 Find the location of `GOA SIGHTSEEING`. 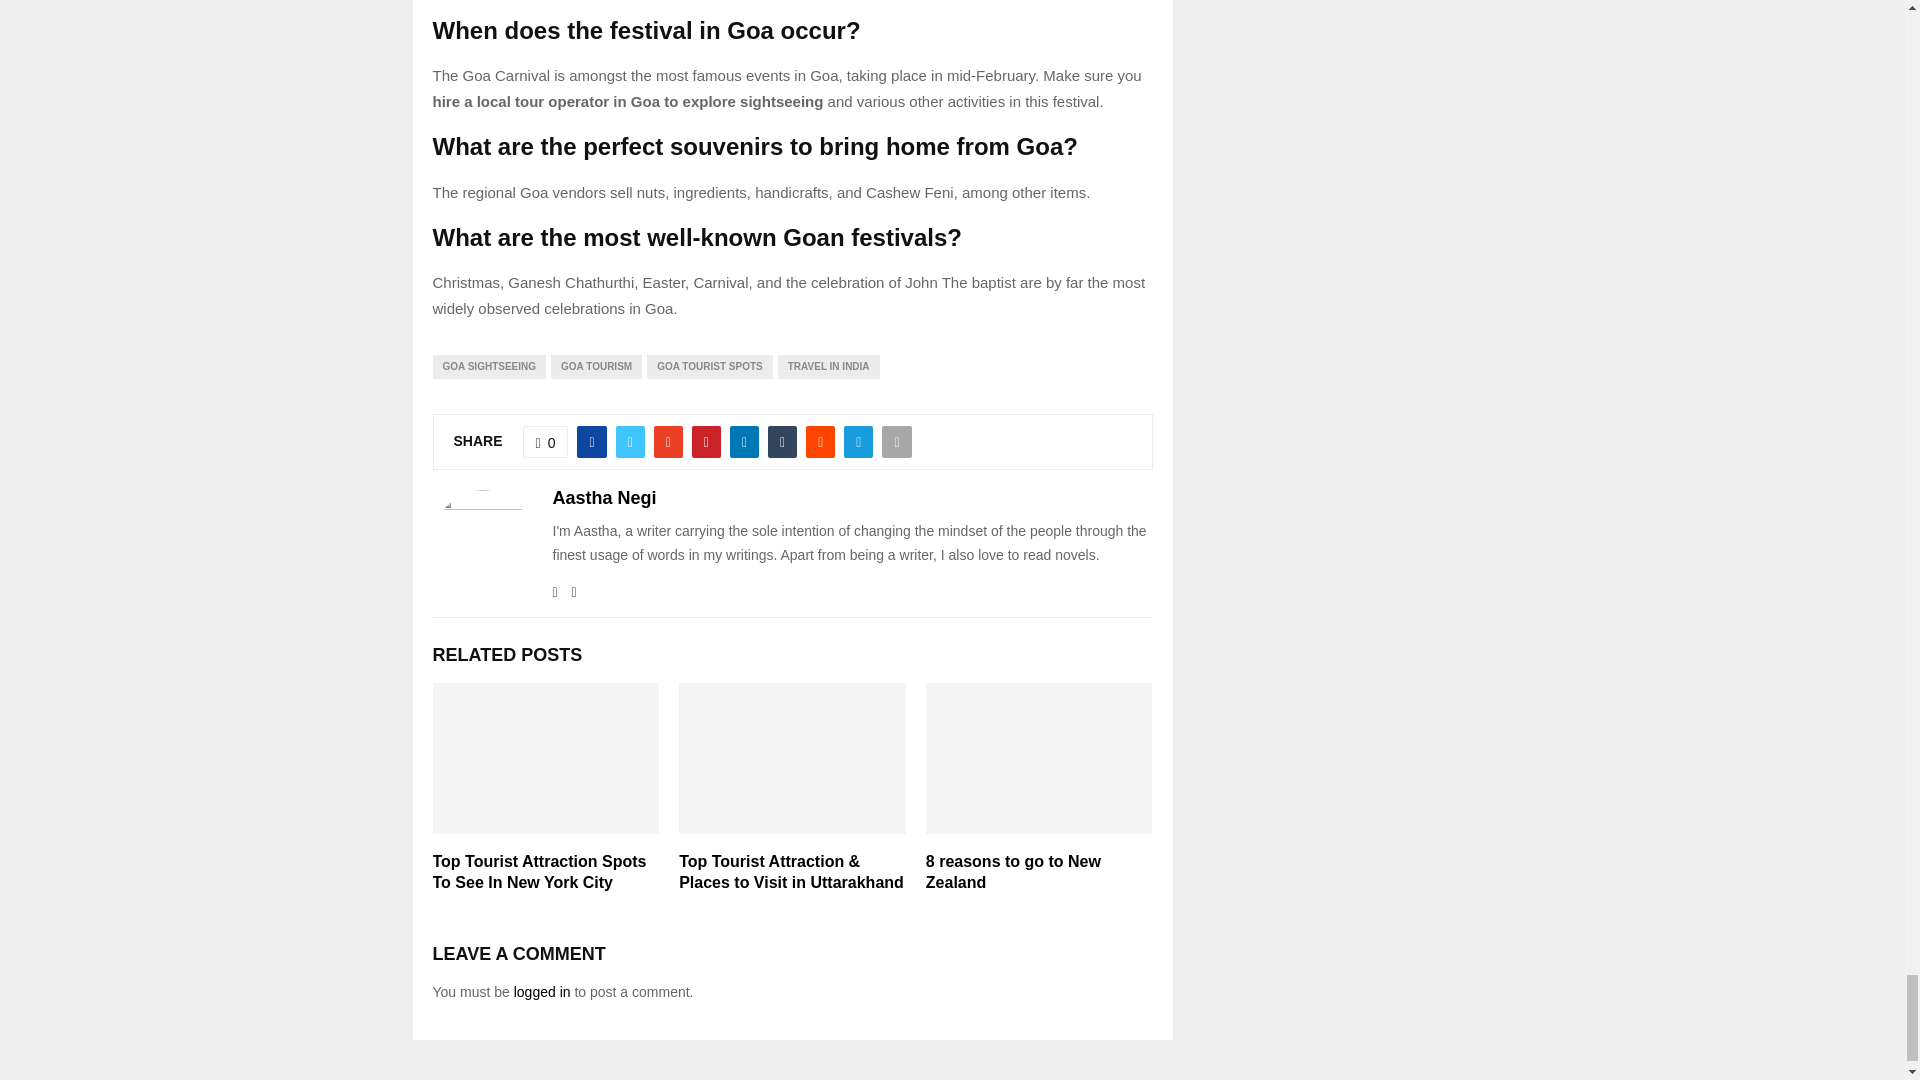

GOA SIGHTSEEING is located at coordinates (488, 367).